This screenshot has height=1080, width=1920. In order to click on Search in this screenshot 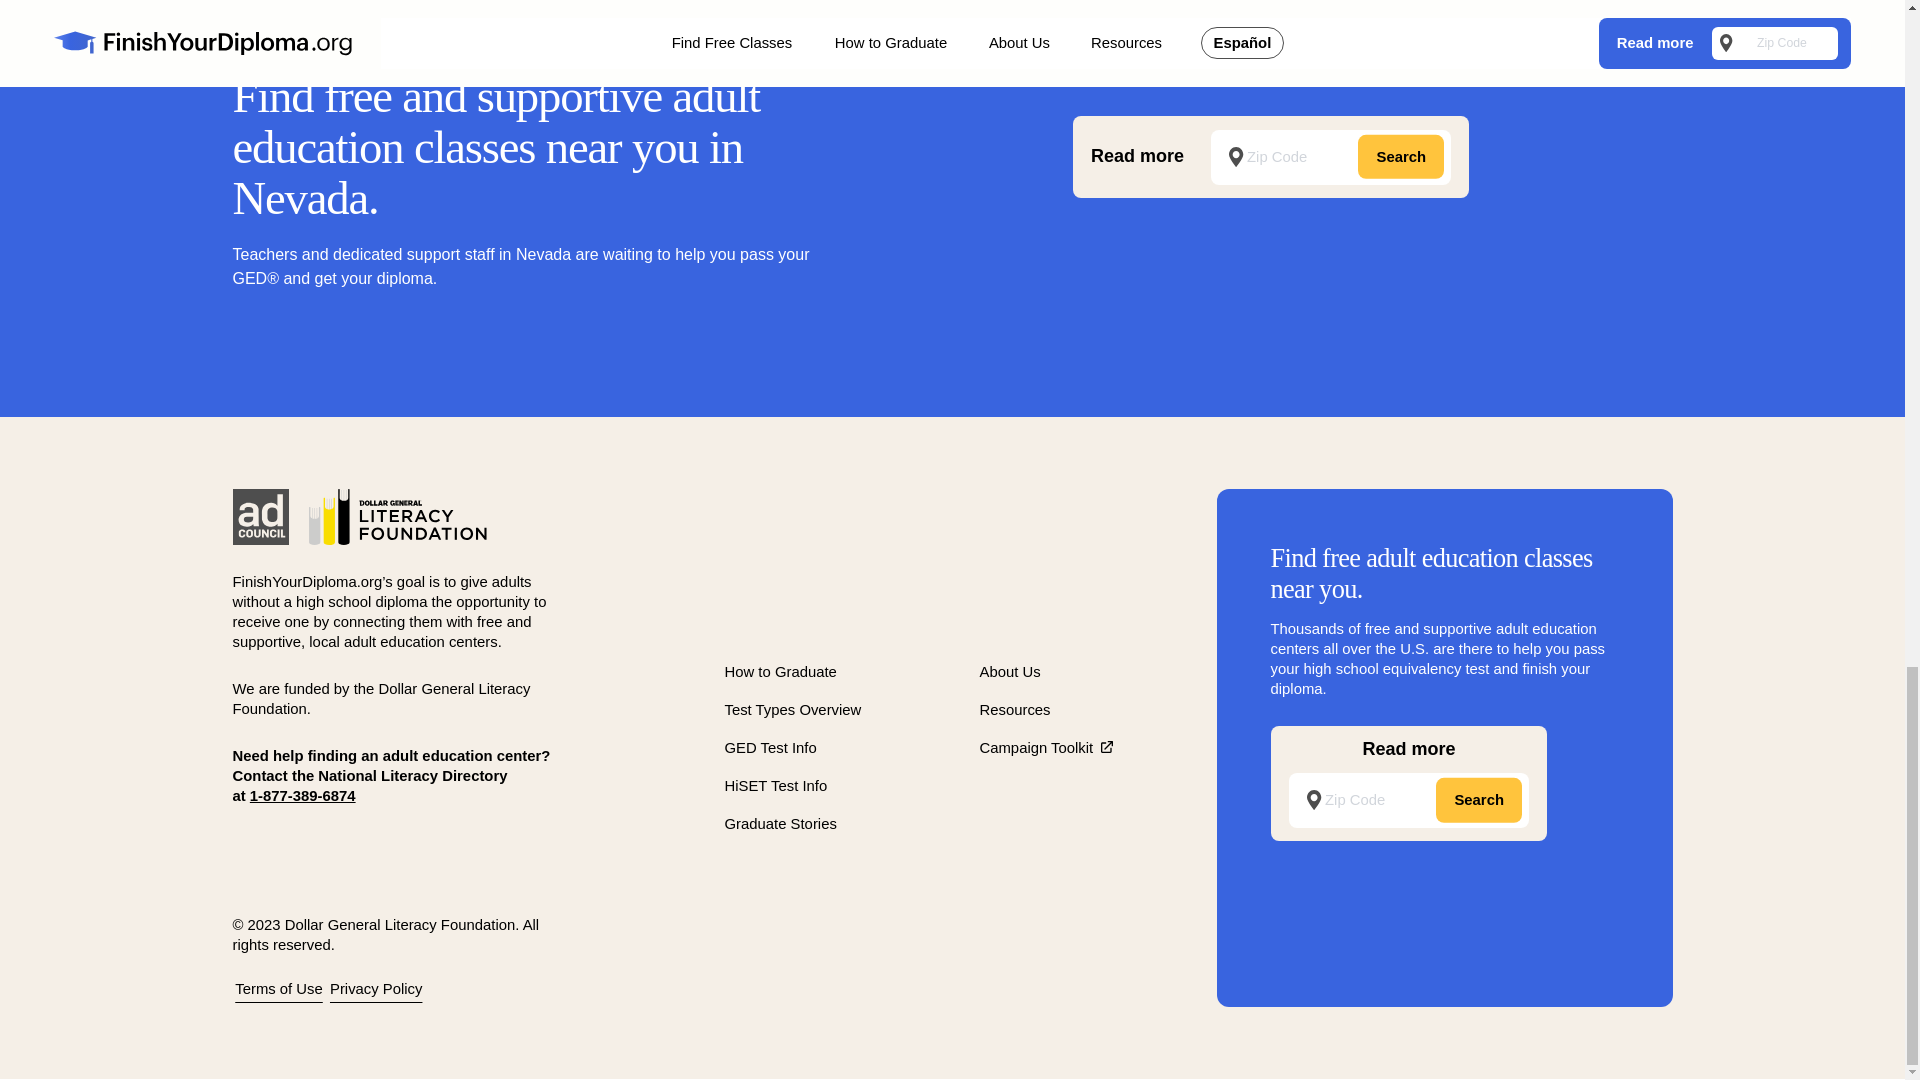, I will do `click(1400, 157)`.